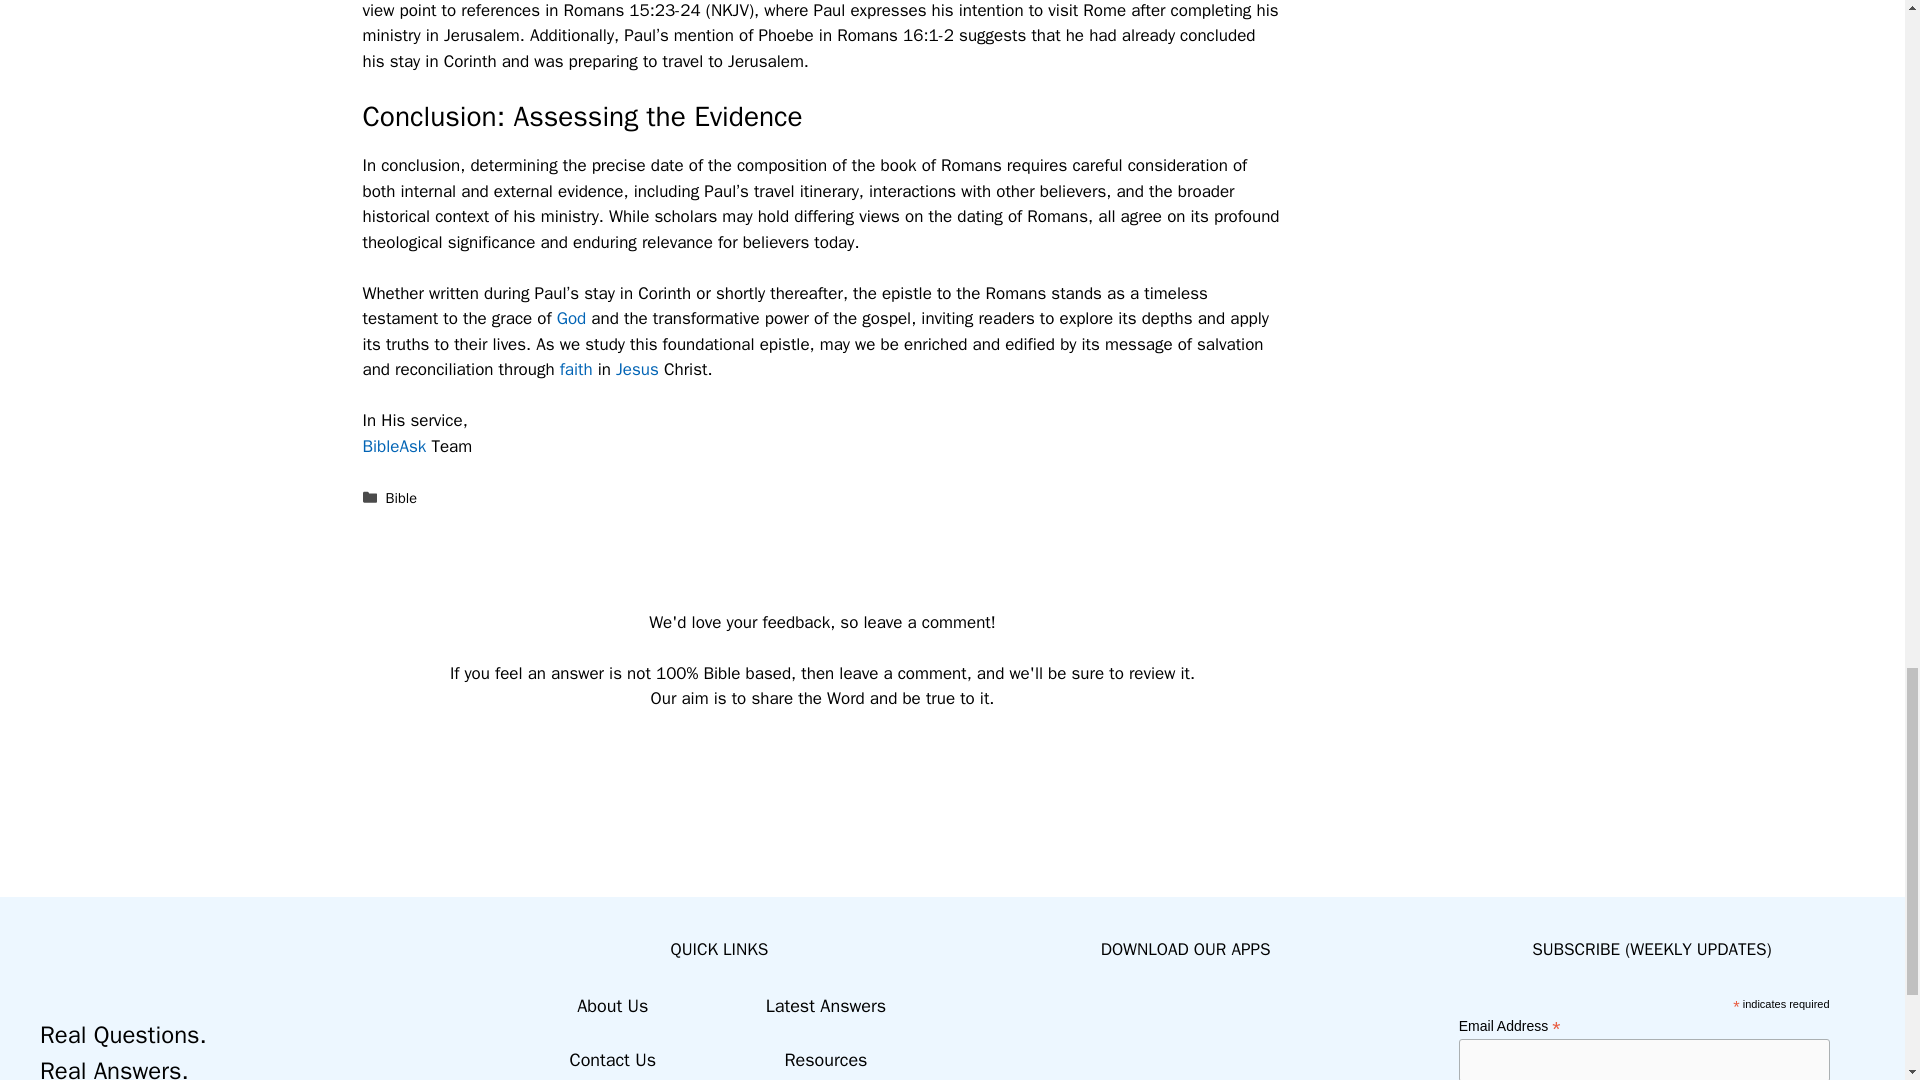  Describe the element at coordinates (576, 369) in the screenshot. I see `faith` at that location.